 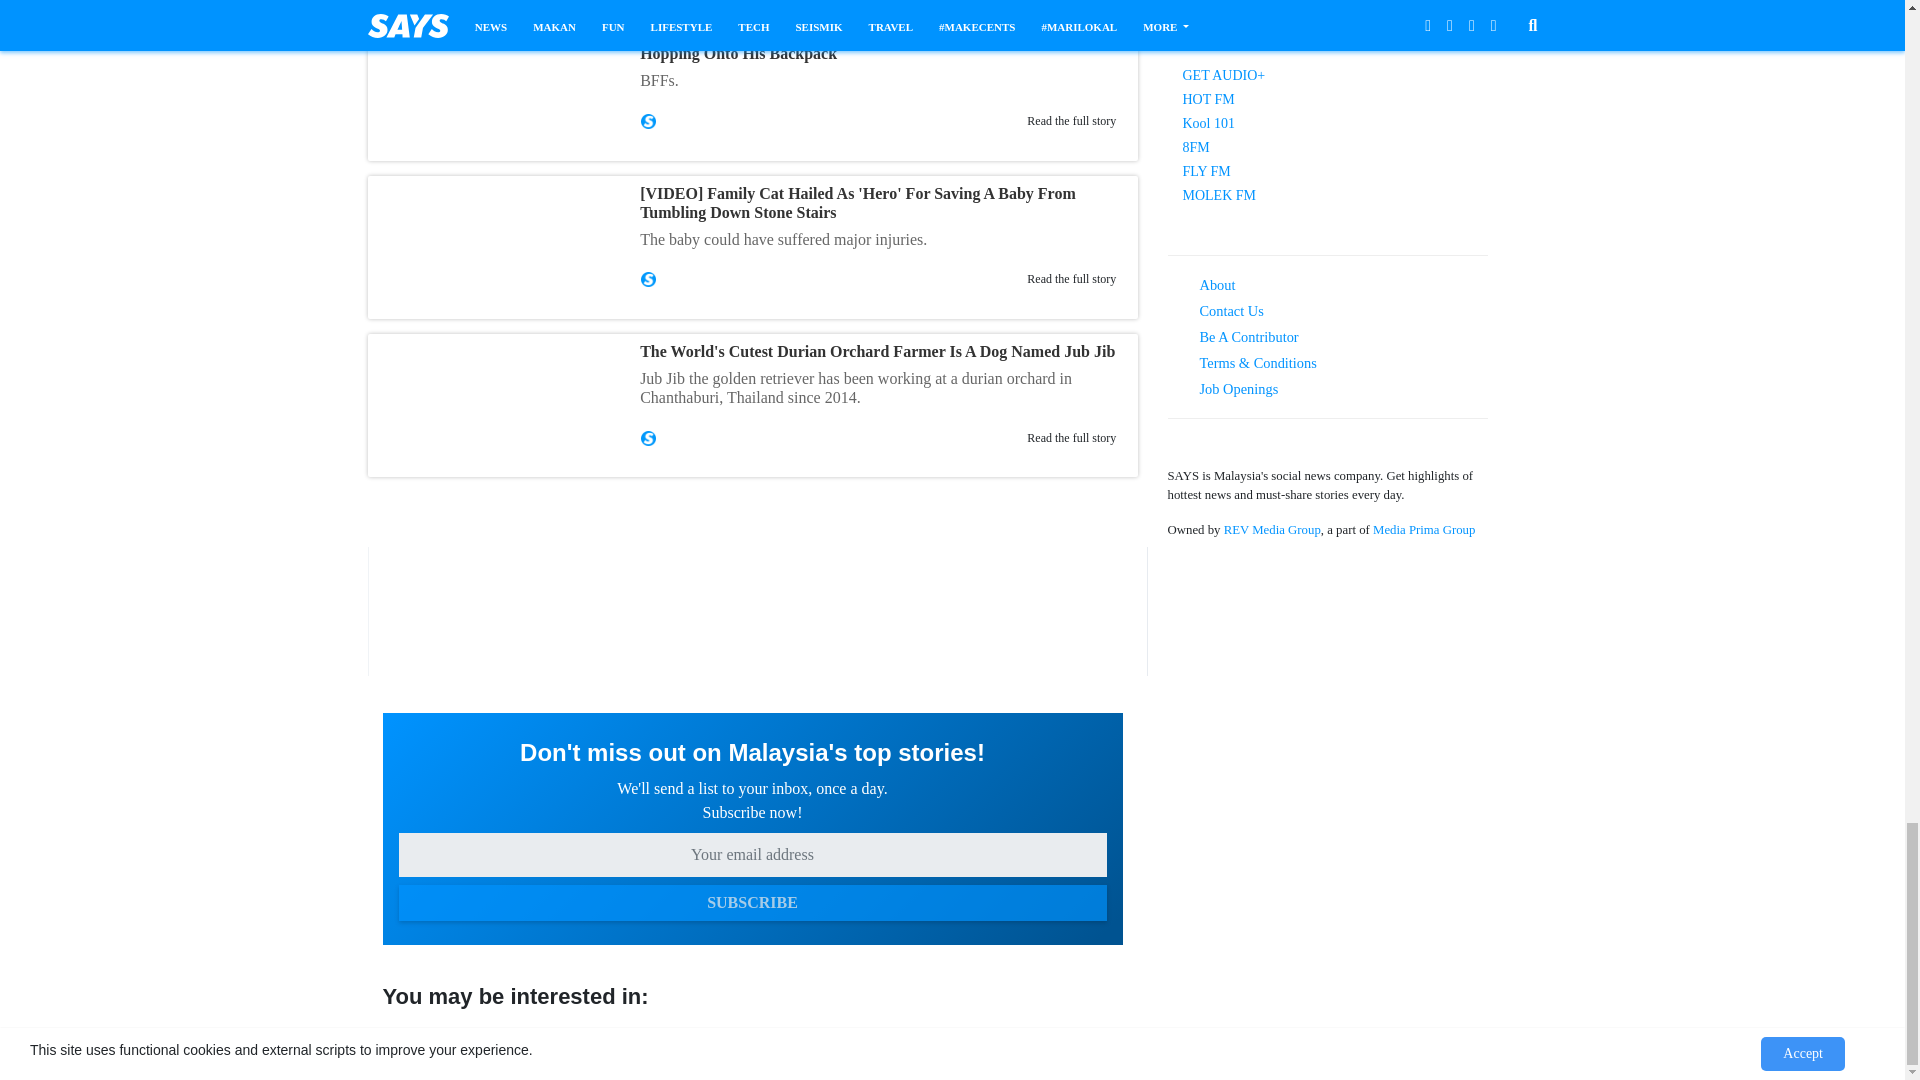 I want to click on Subscribe, so click(x=751, y=902).